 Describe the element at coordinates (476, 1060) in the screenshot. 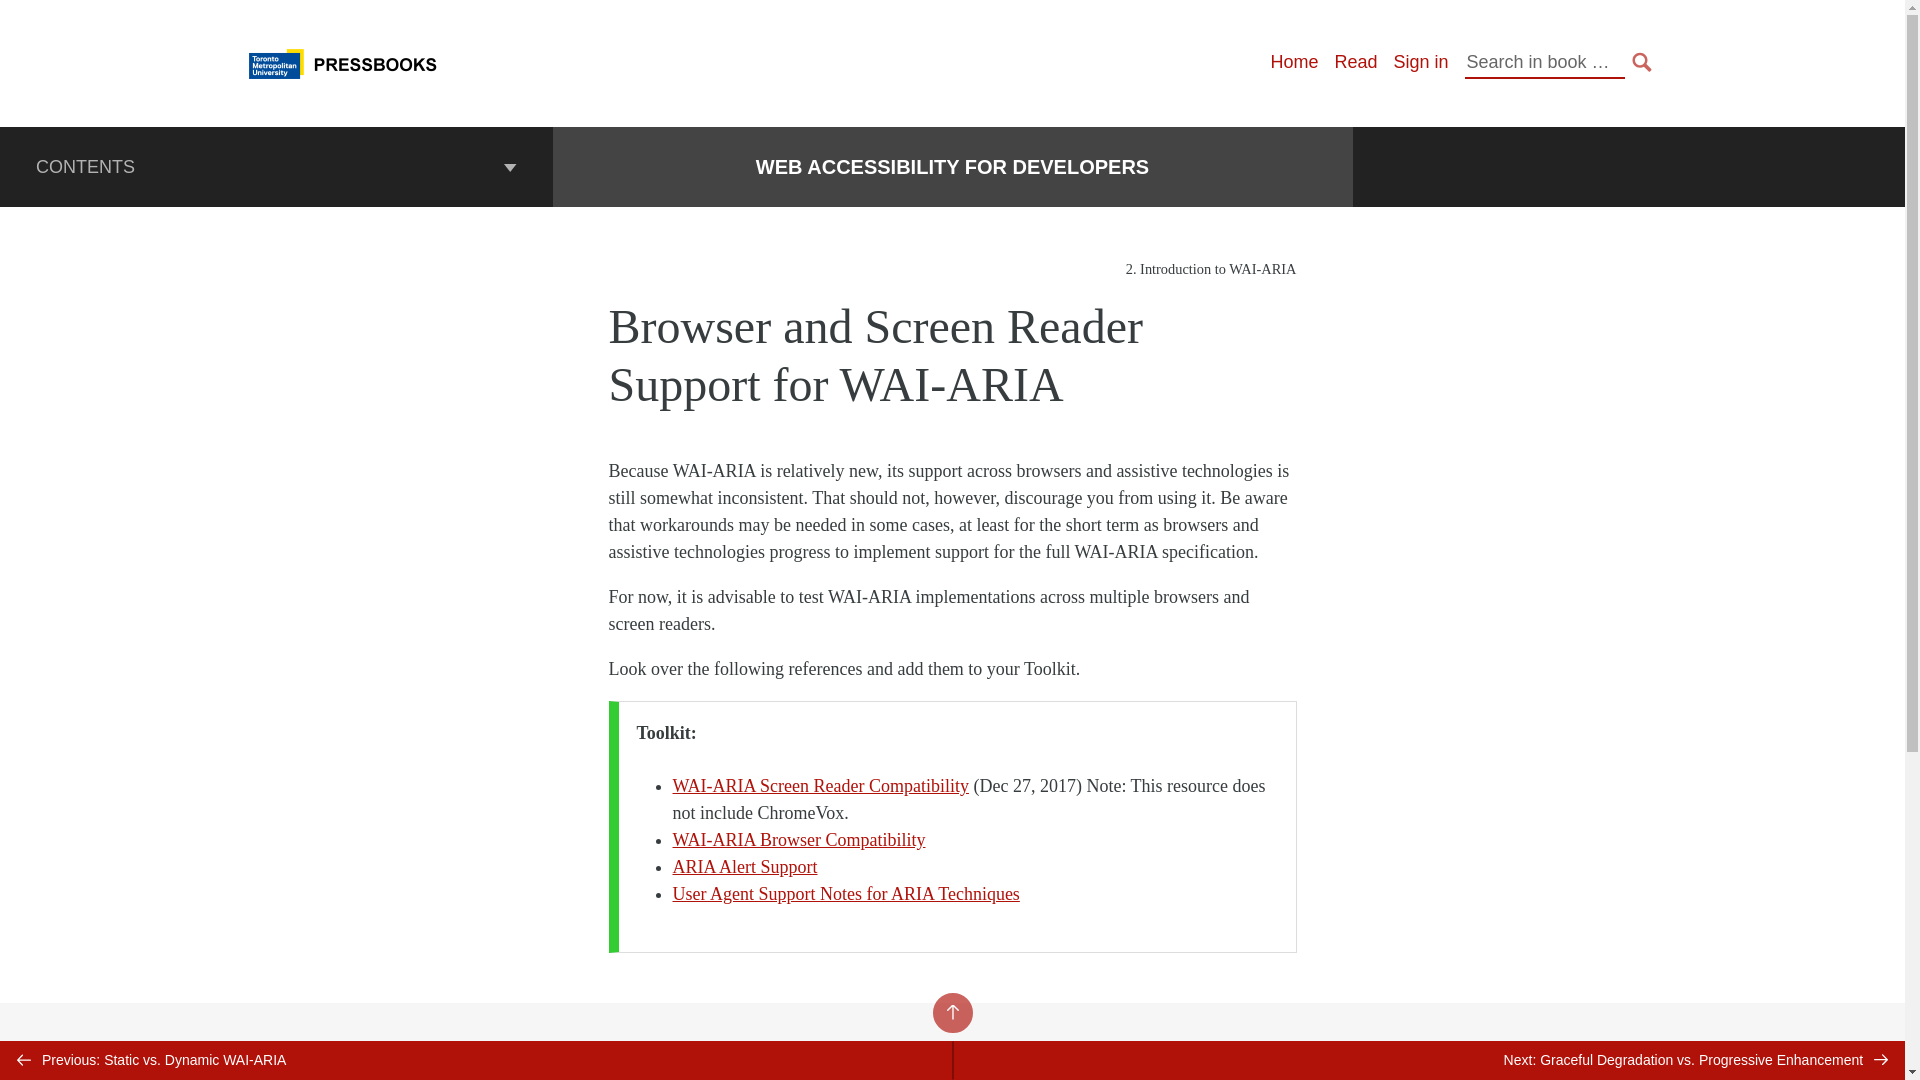

I see `Previous: Static vs. Dynamic WAI-ARIA` at that location.